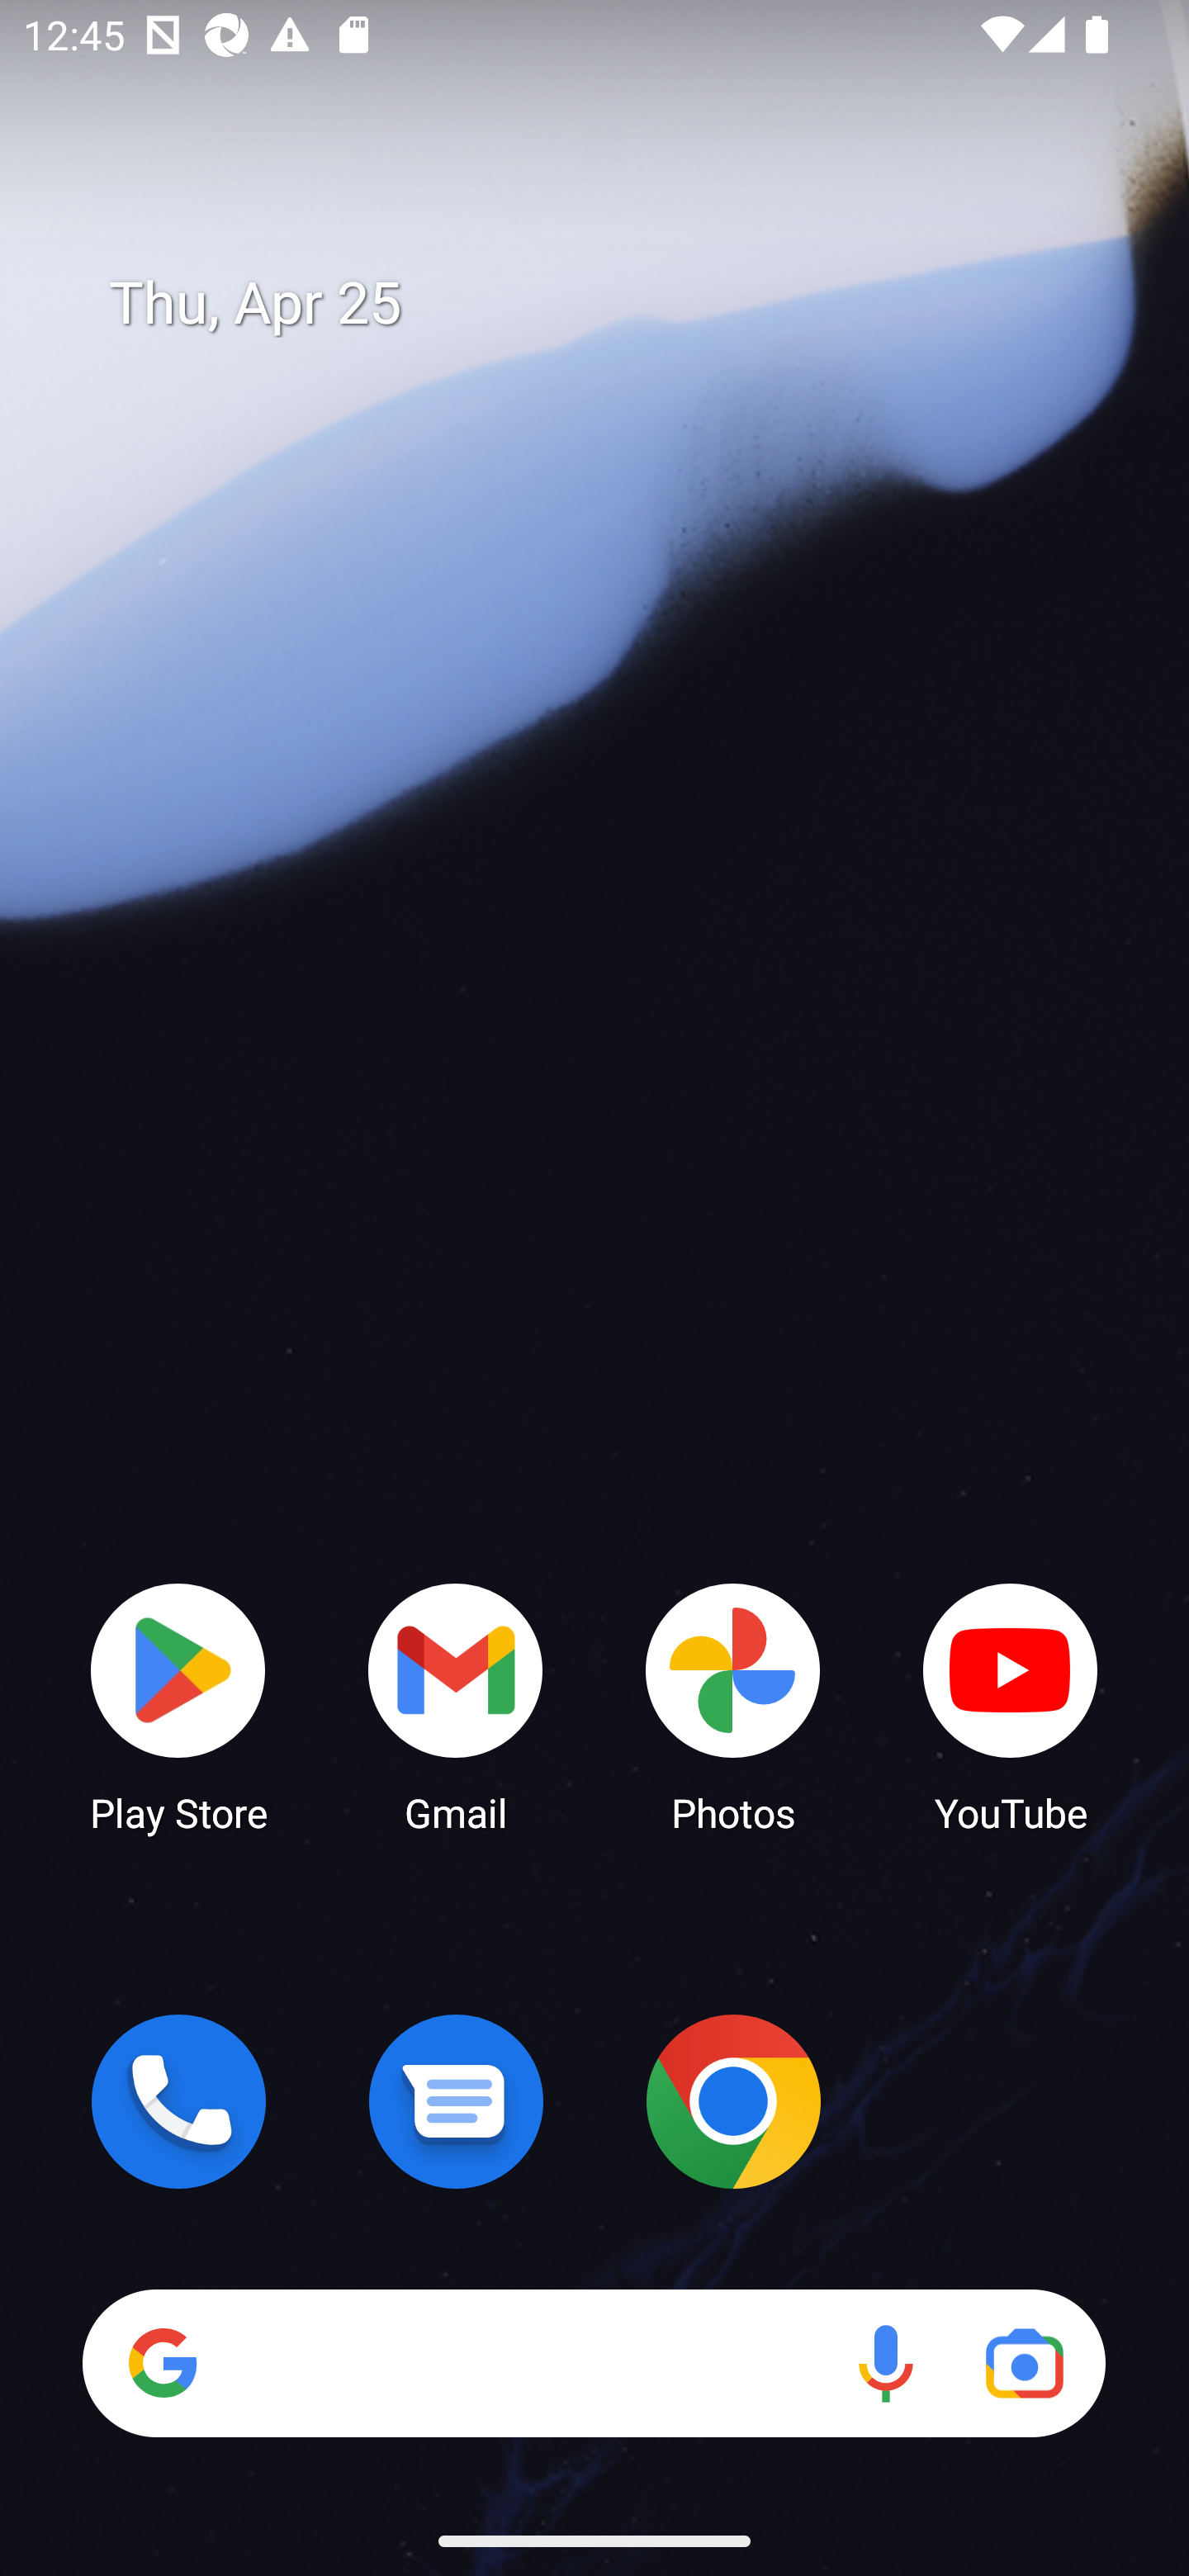  Describe the element at coordinates (1011, 1706) in the screenshot. I see `YouTube` at that location.